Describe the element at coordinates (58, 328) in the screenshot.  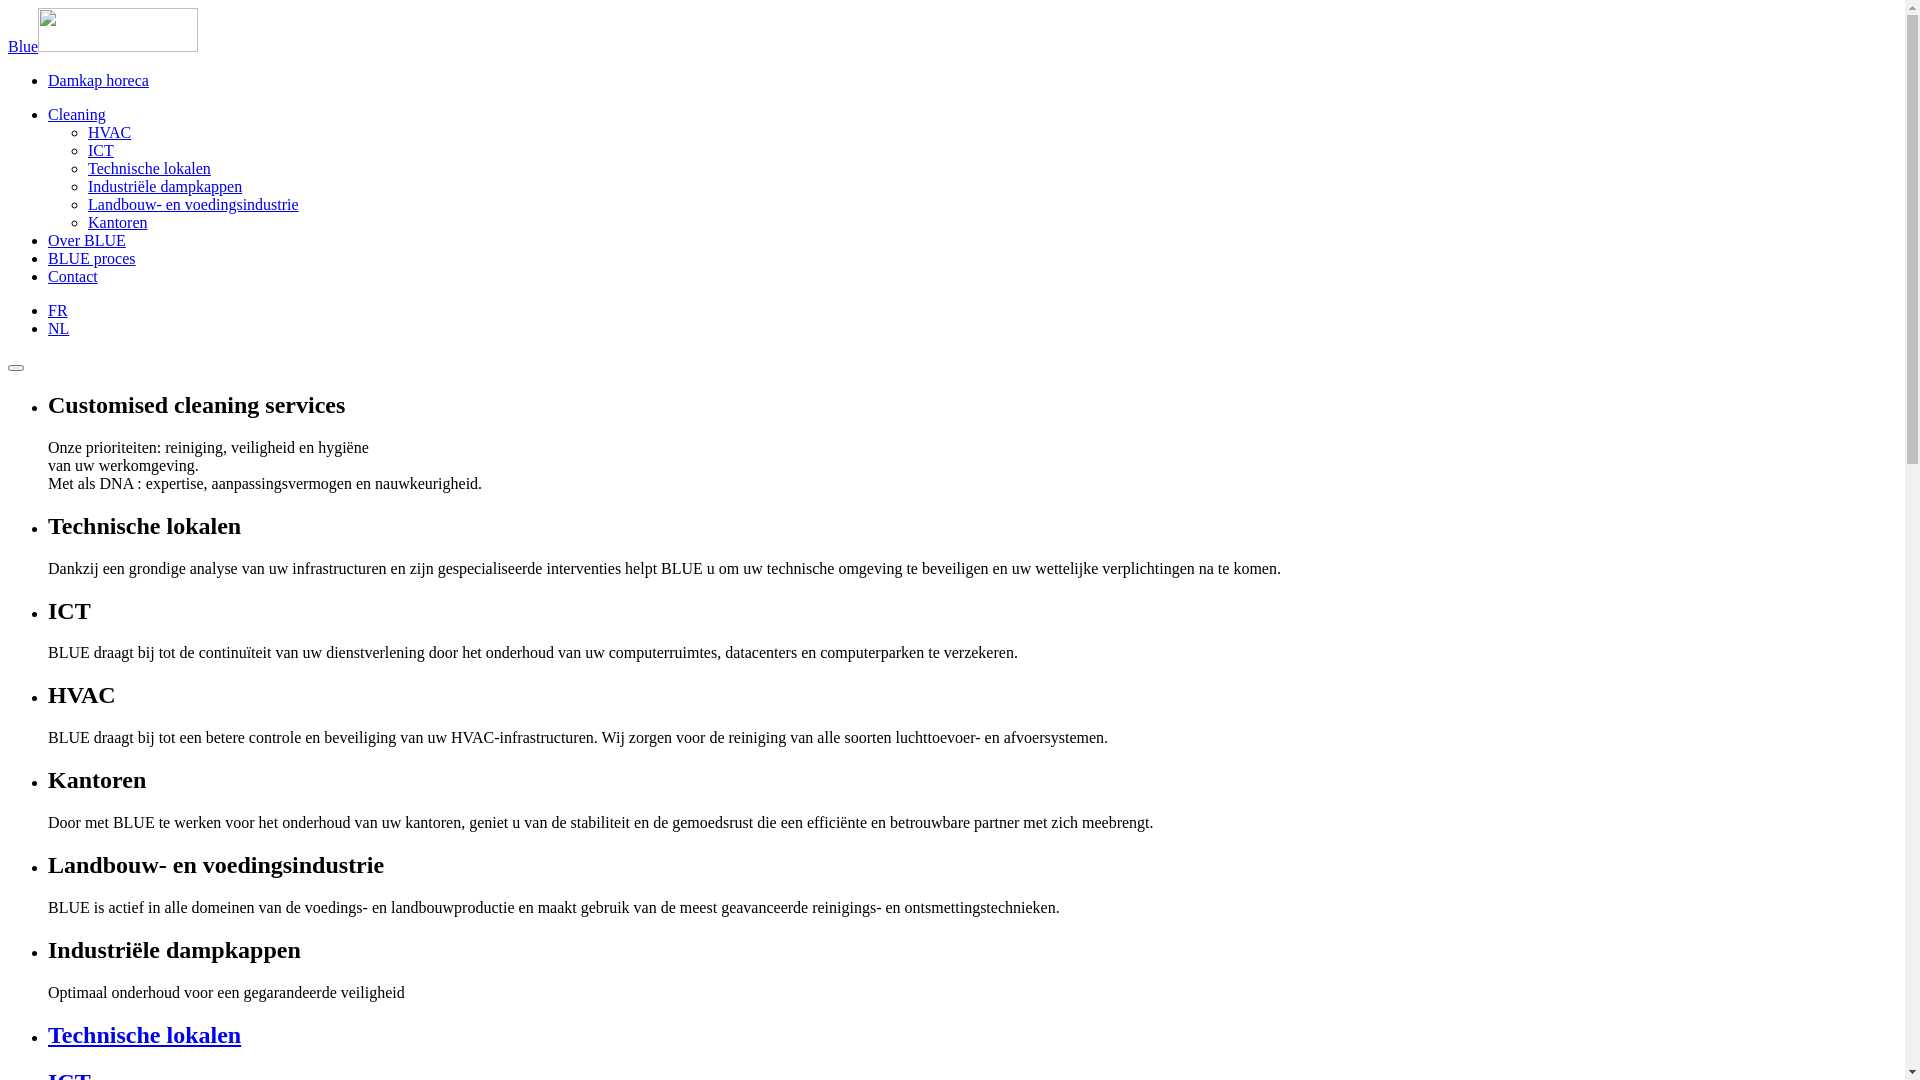
I see `NL` at that location.